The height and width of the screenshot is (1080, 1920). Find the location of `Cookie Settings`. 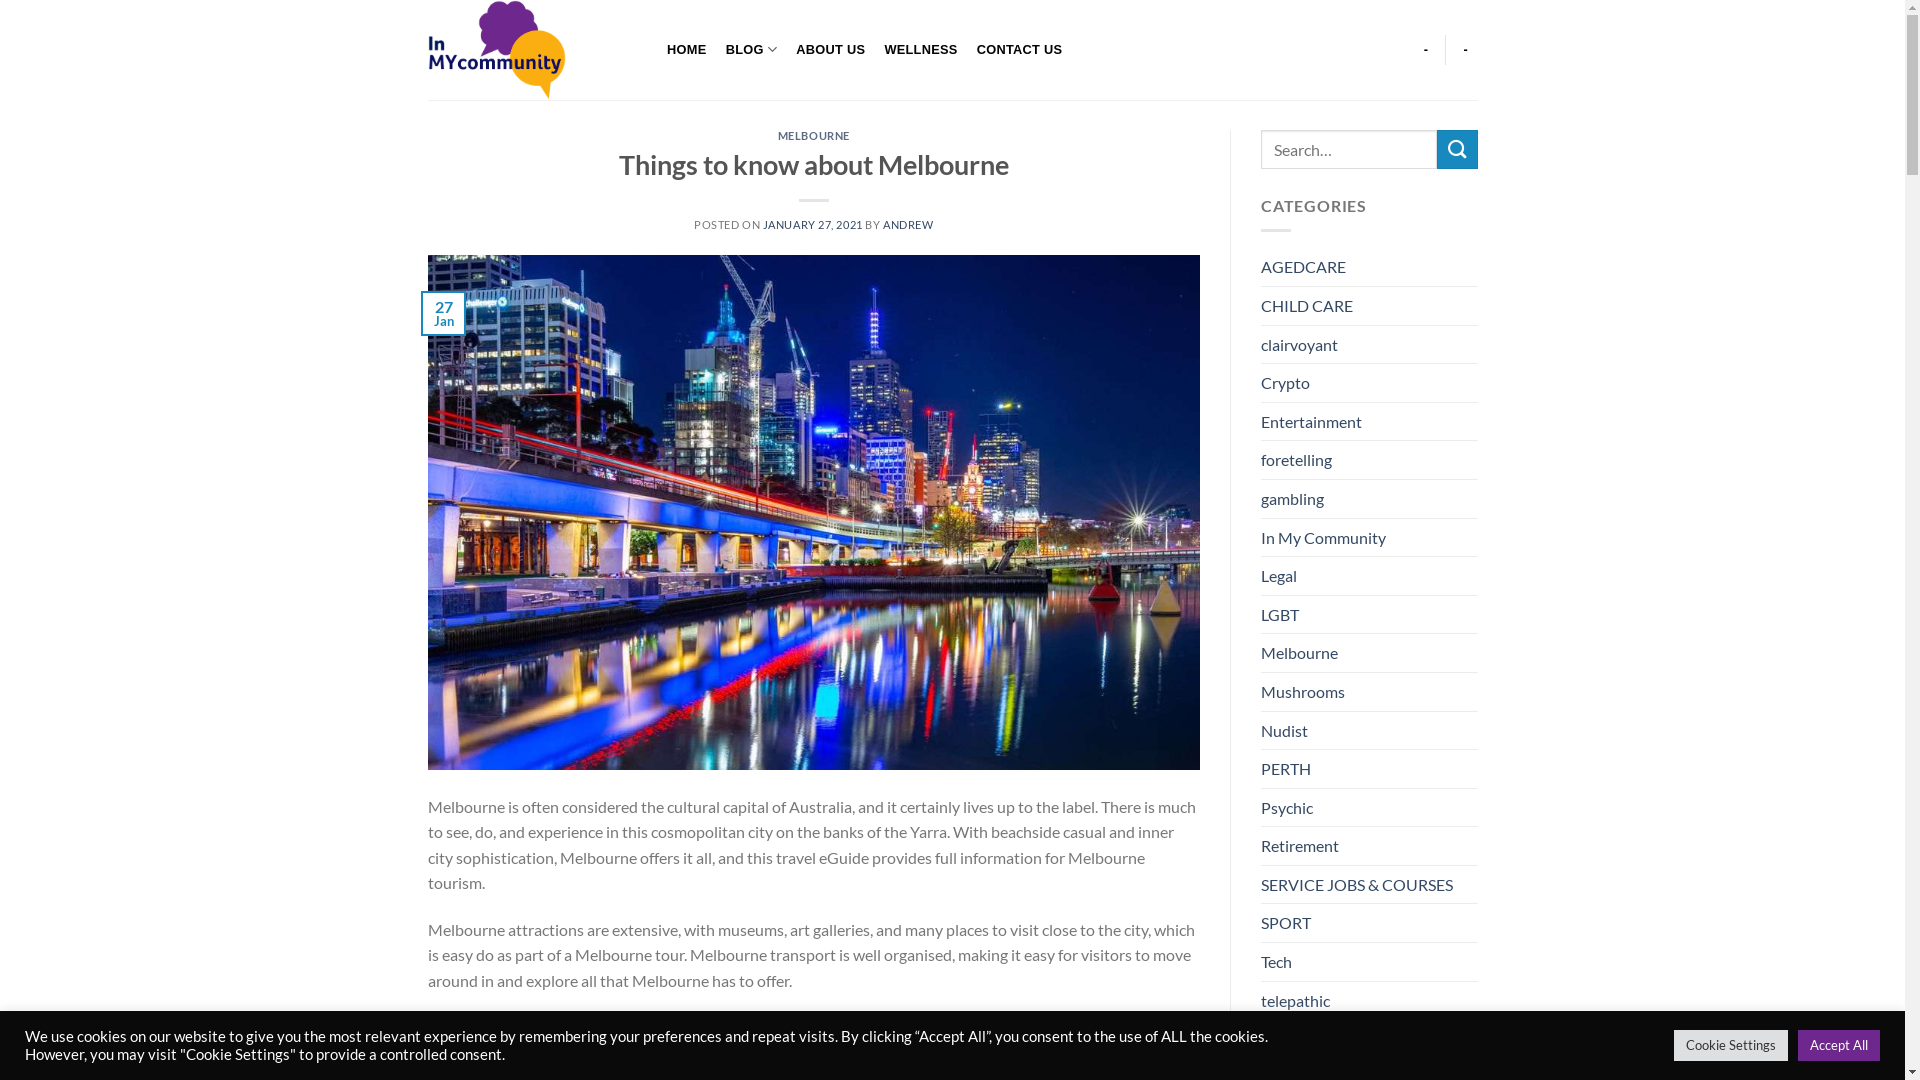

Cookie Settings is located at coordinates (1731, 1046).